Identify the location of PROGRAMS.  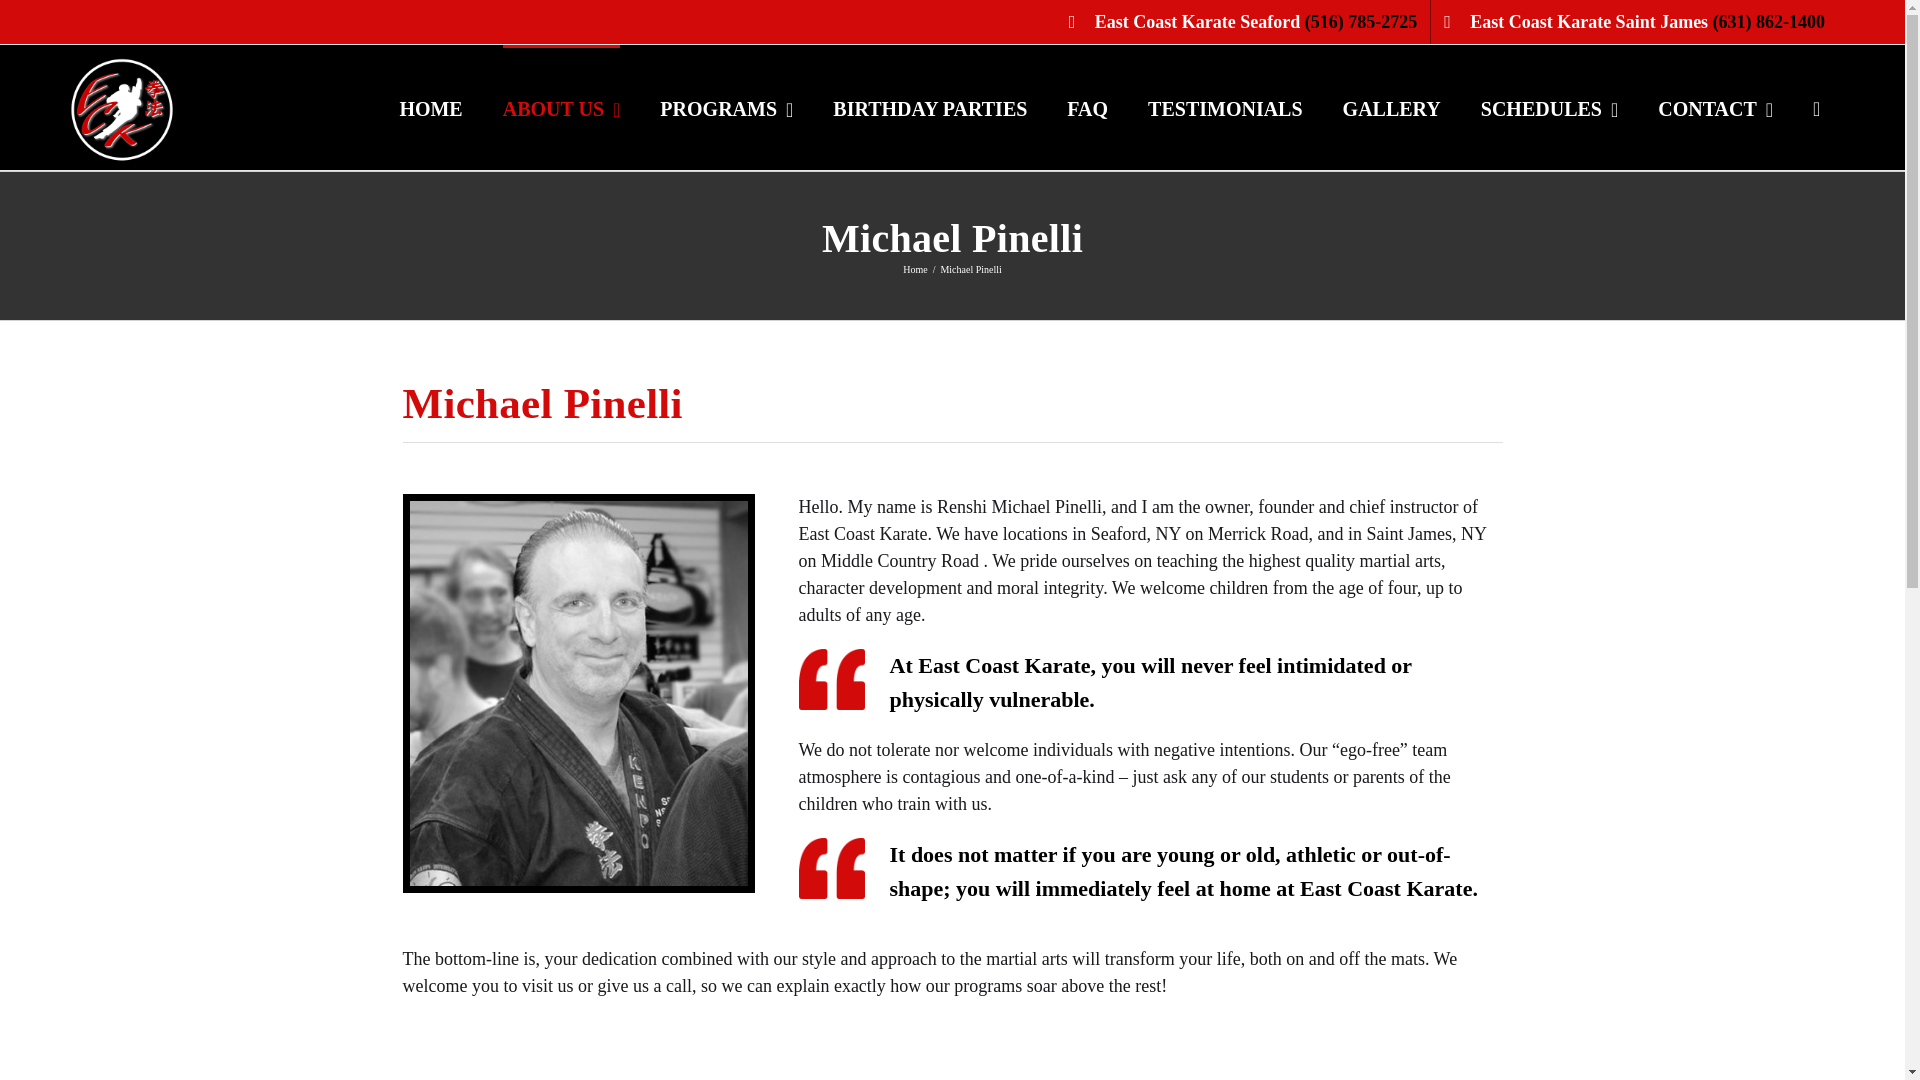
(726, 107).